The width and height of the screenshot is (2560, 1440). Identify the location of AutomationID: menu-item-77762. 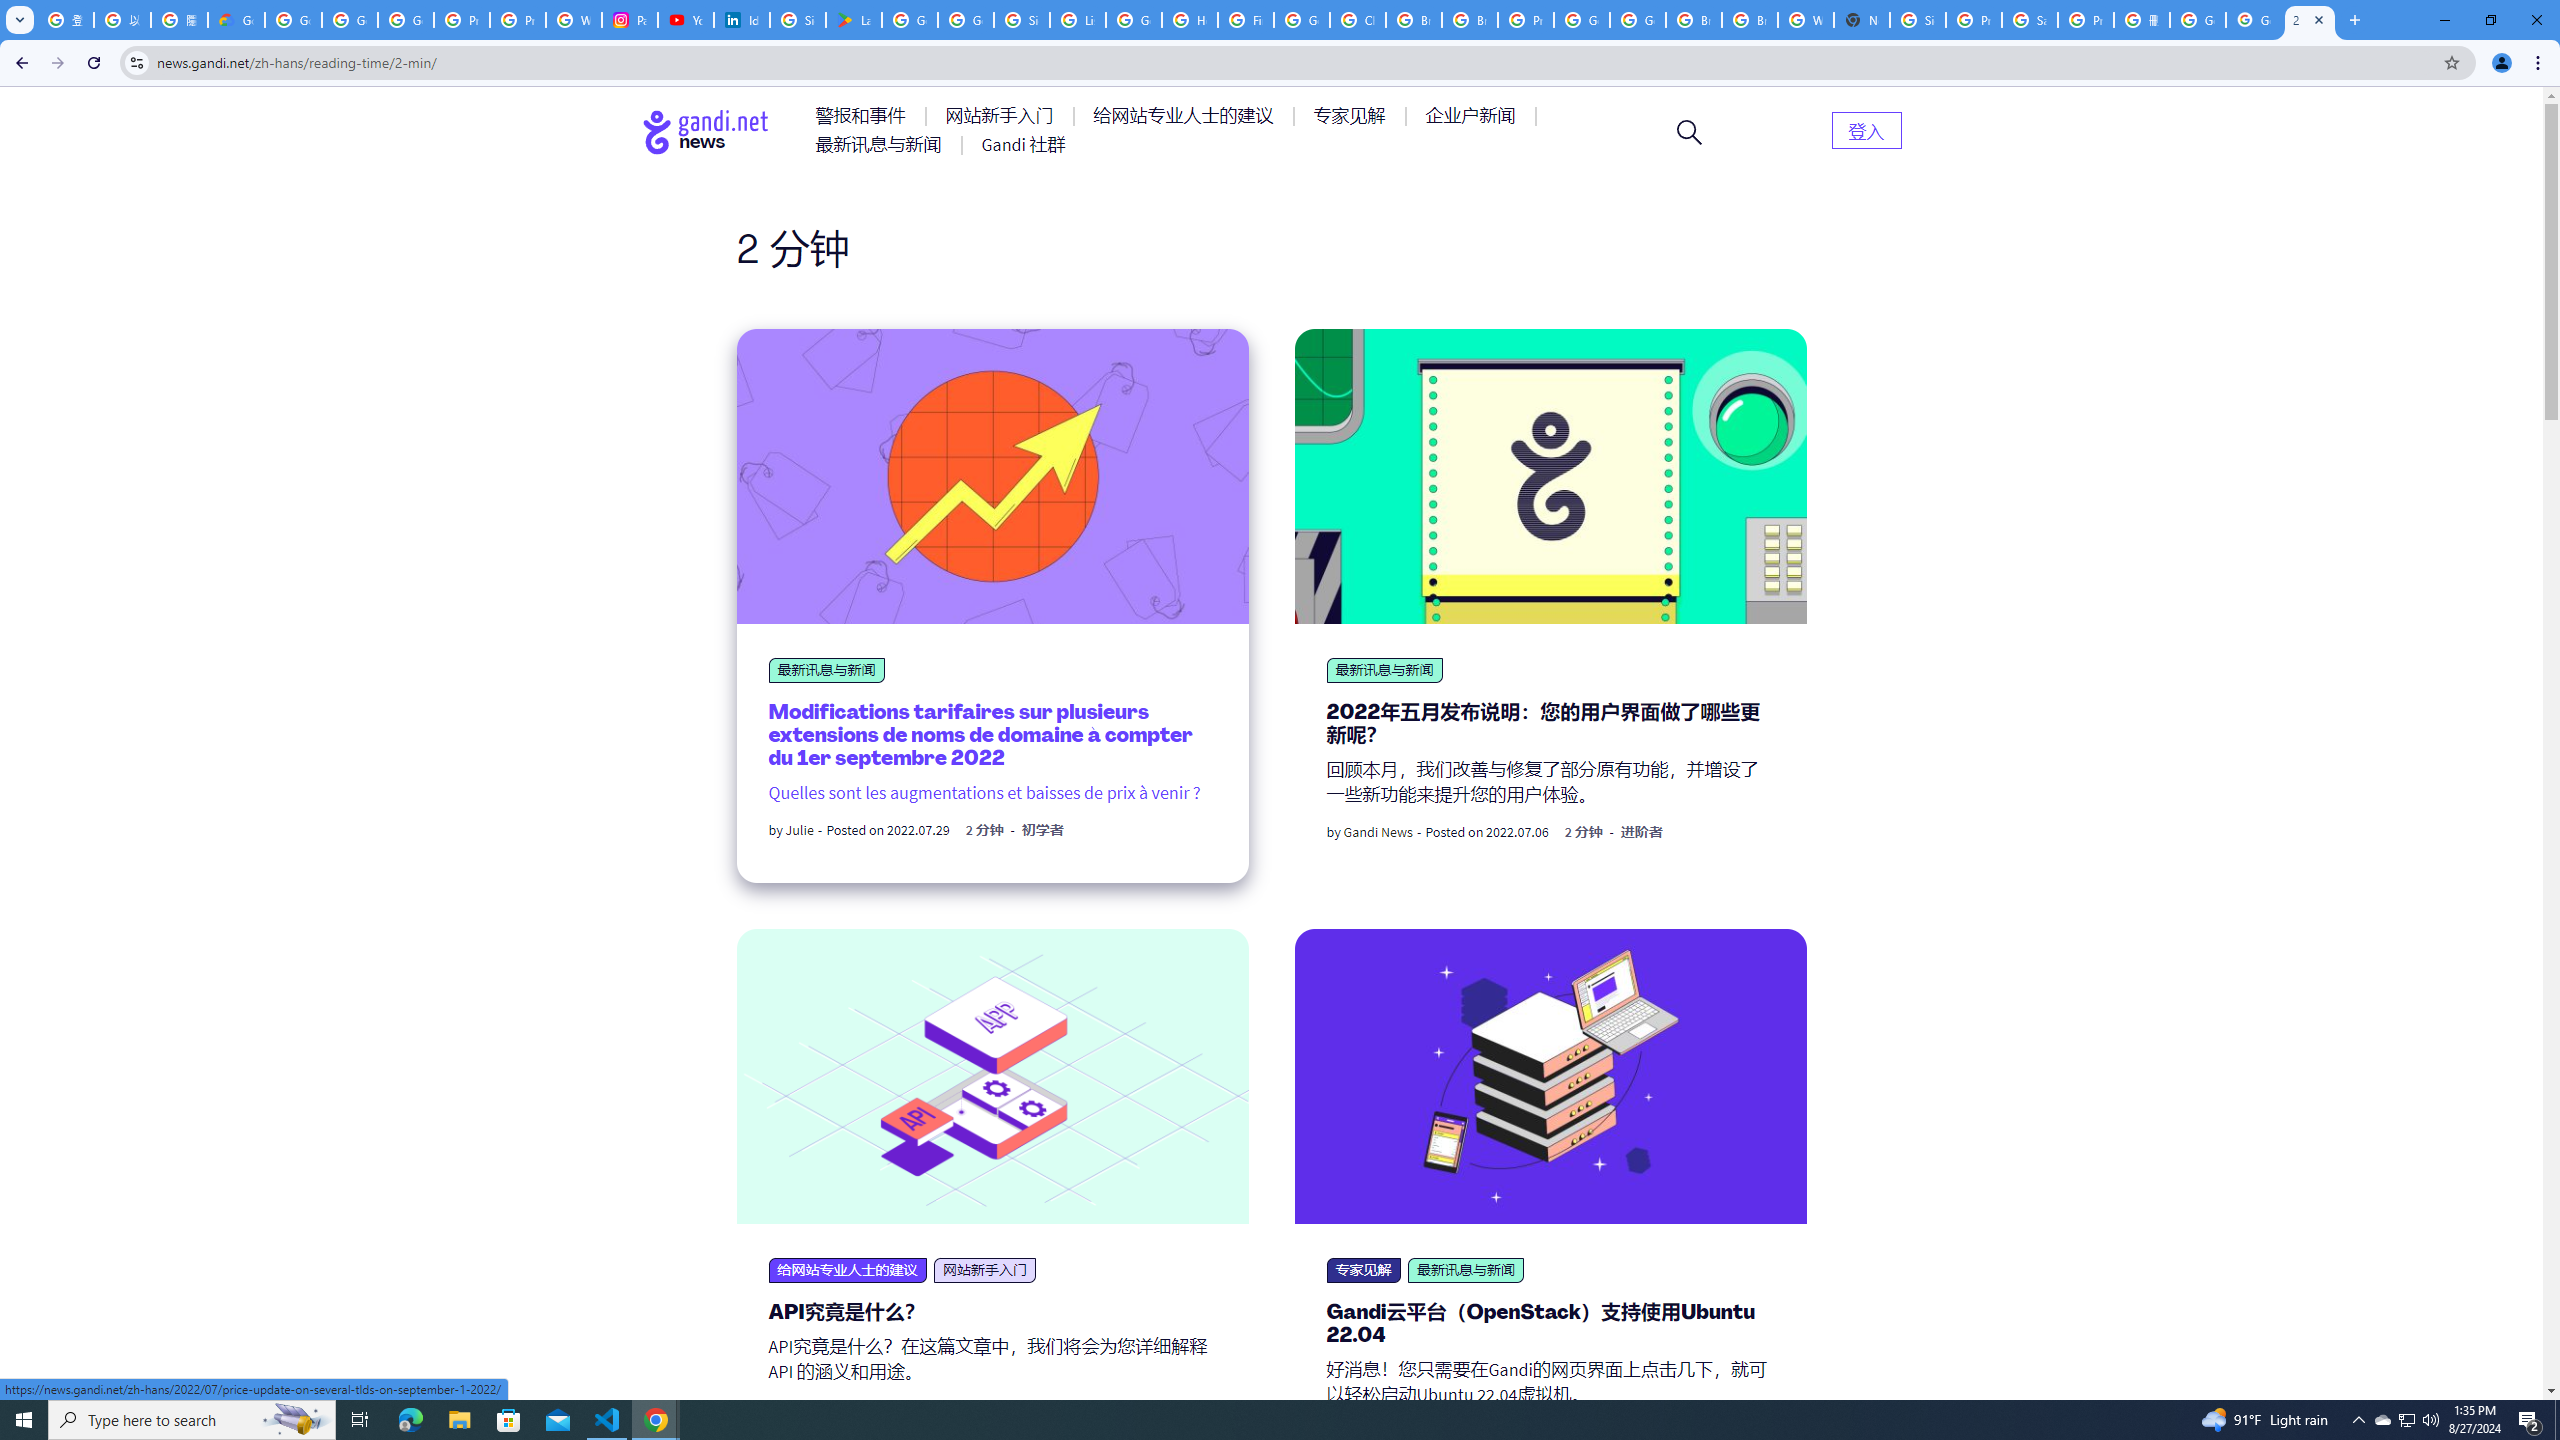
(1003, 116).